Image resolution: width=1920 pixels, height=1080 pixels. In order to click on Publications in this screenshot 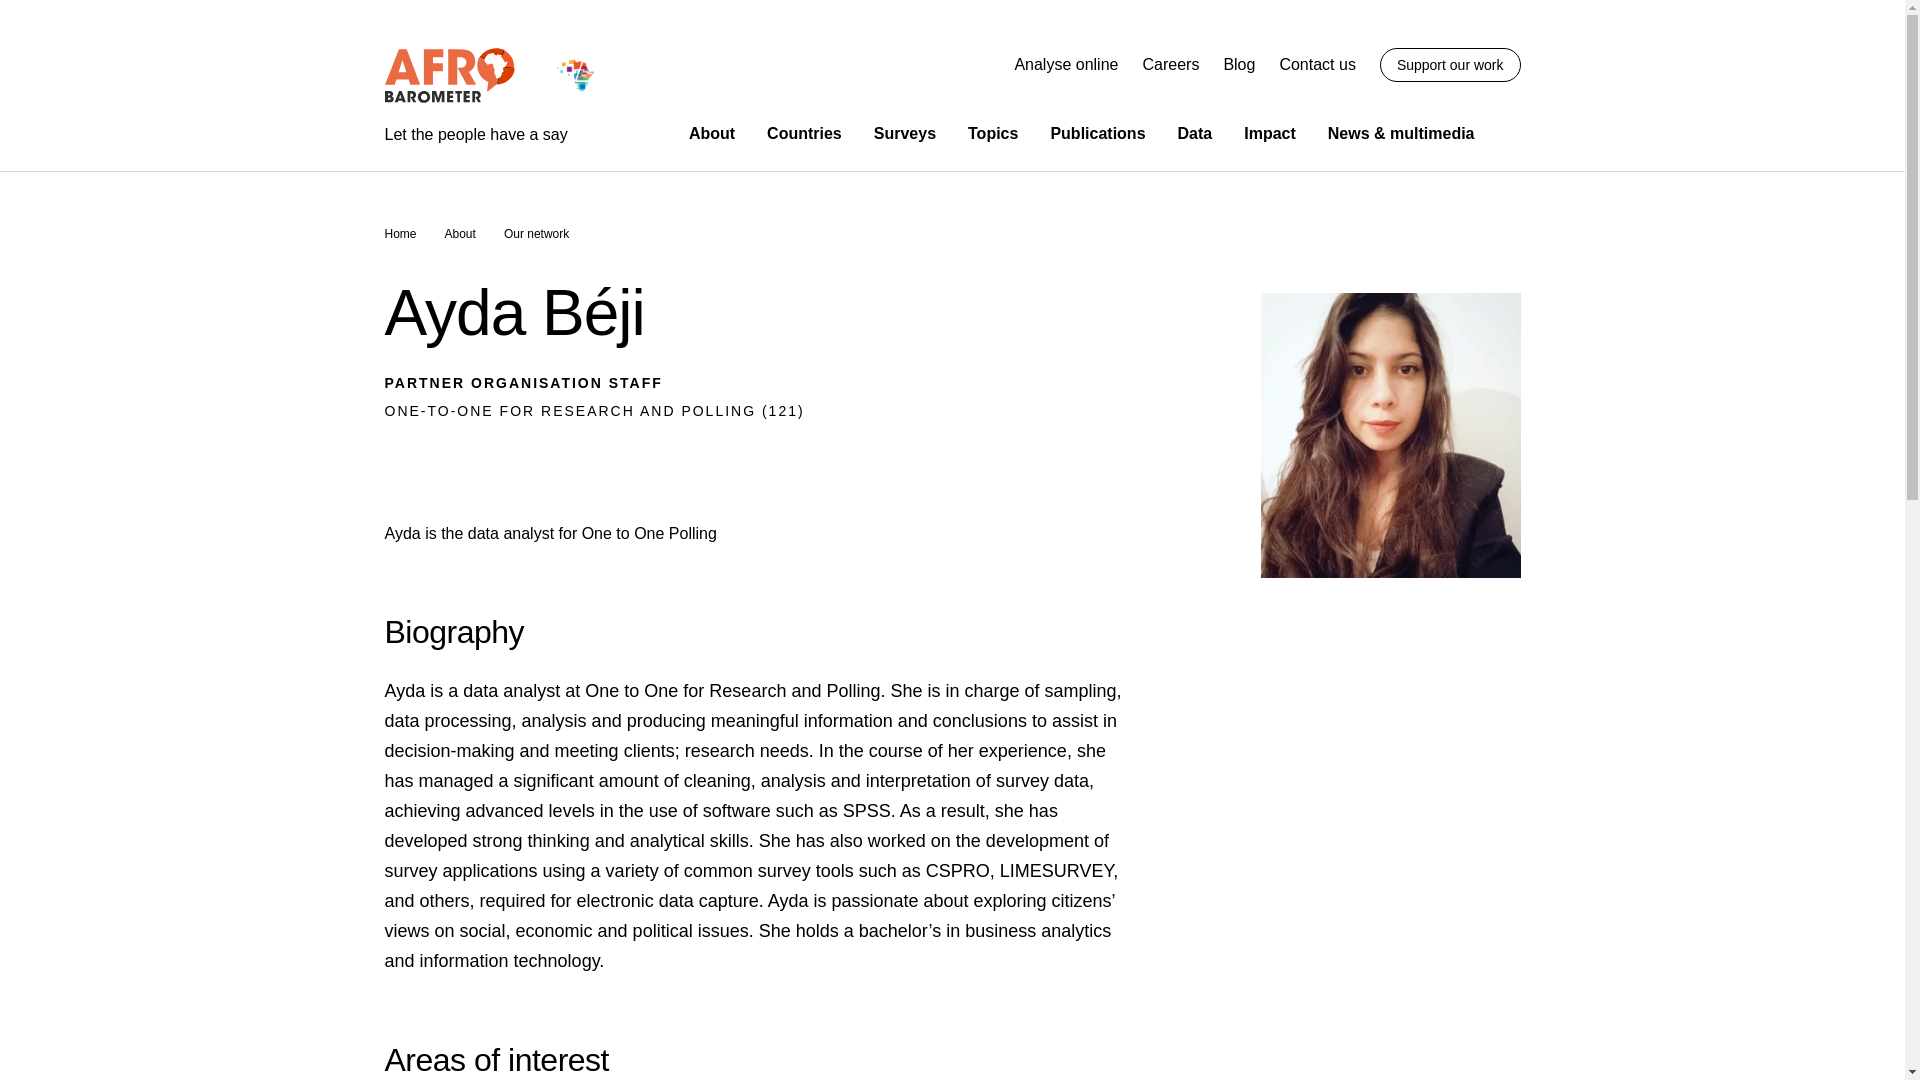, I will do `click(1097, 133)`.